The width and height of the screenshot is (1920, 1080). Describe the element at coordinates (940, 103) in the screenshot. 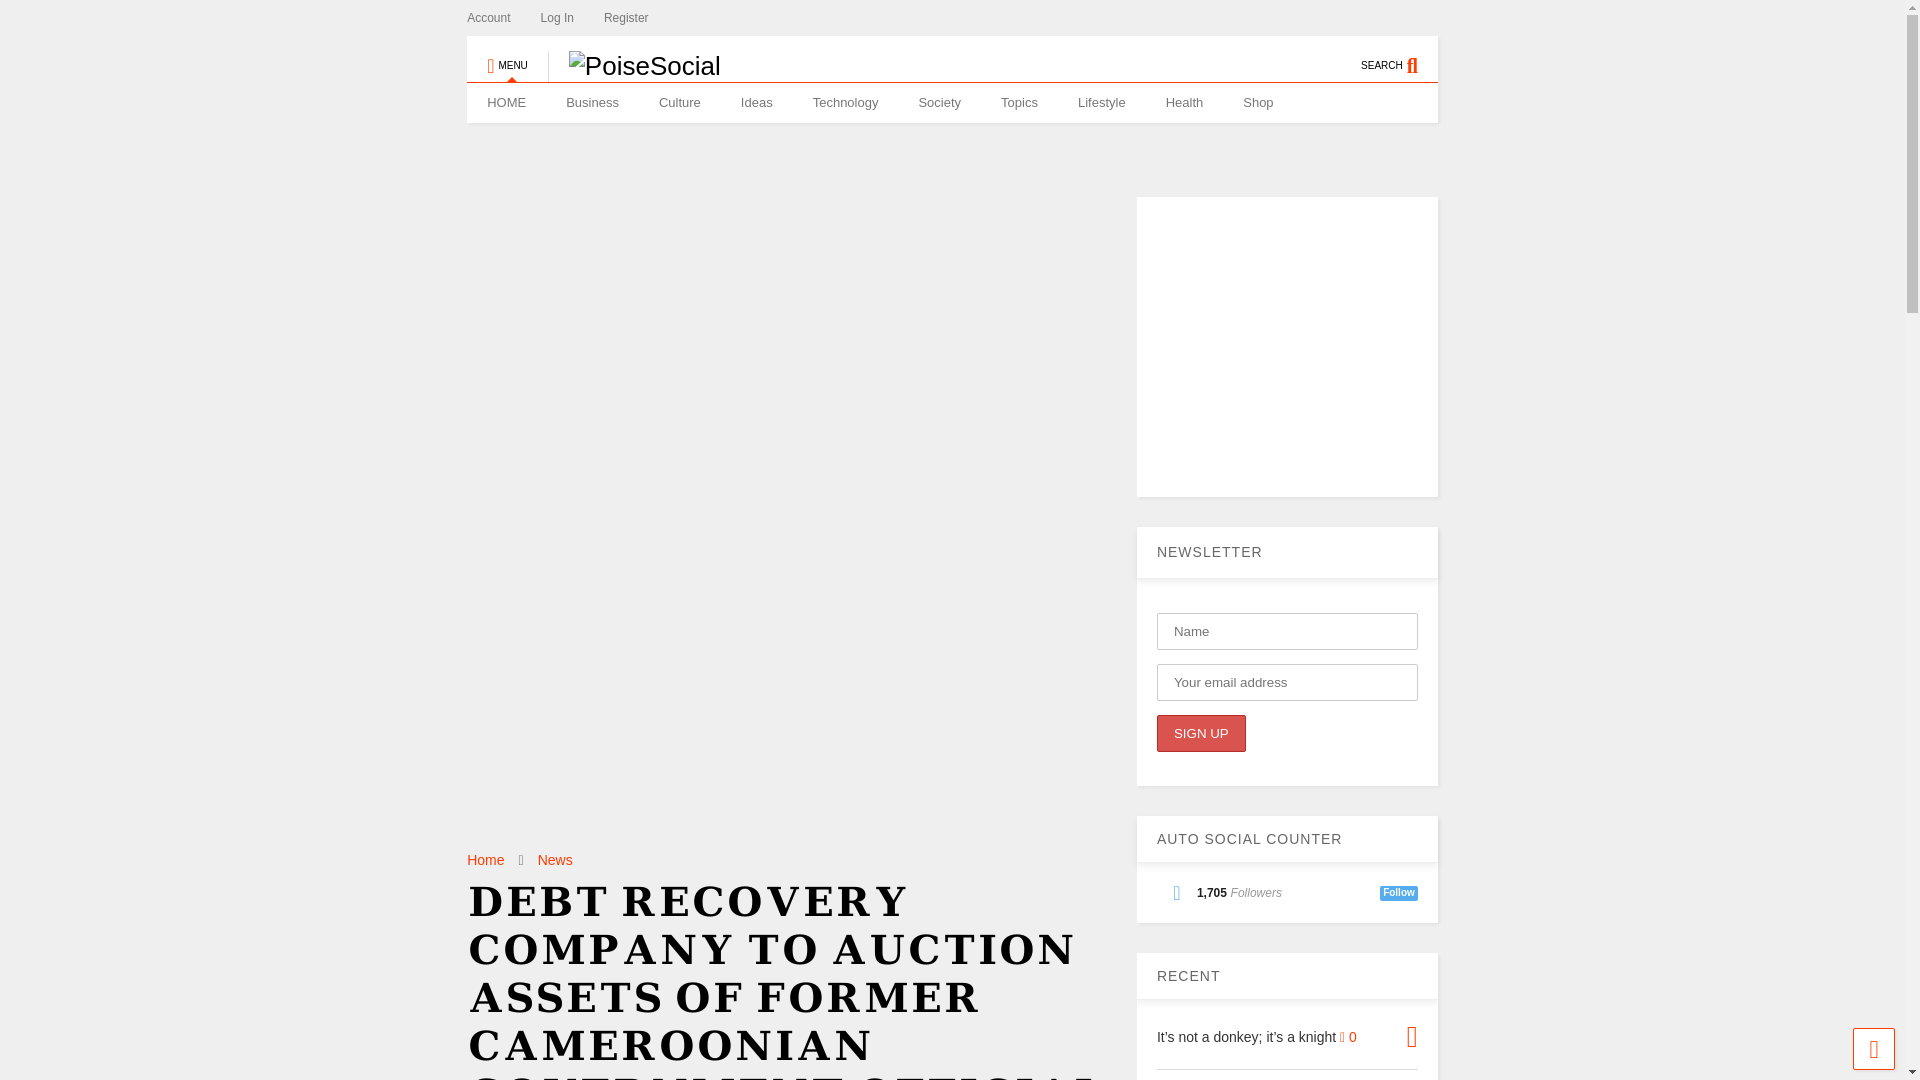

I see `Society` at that location.